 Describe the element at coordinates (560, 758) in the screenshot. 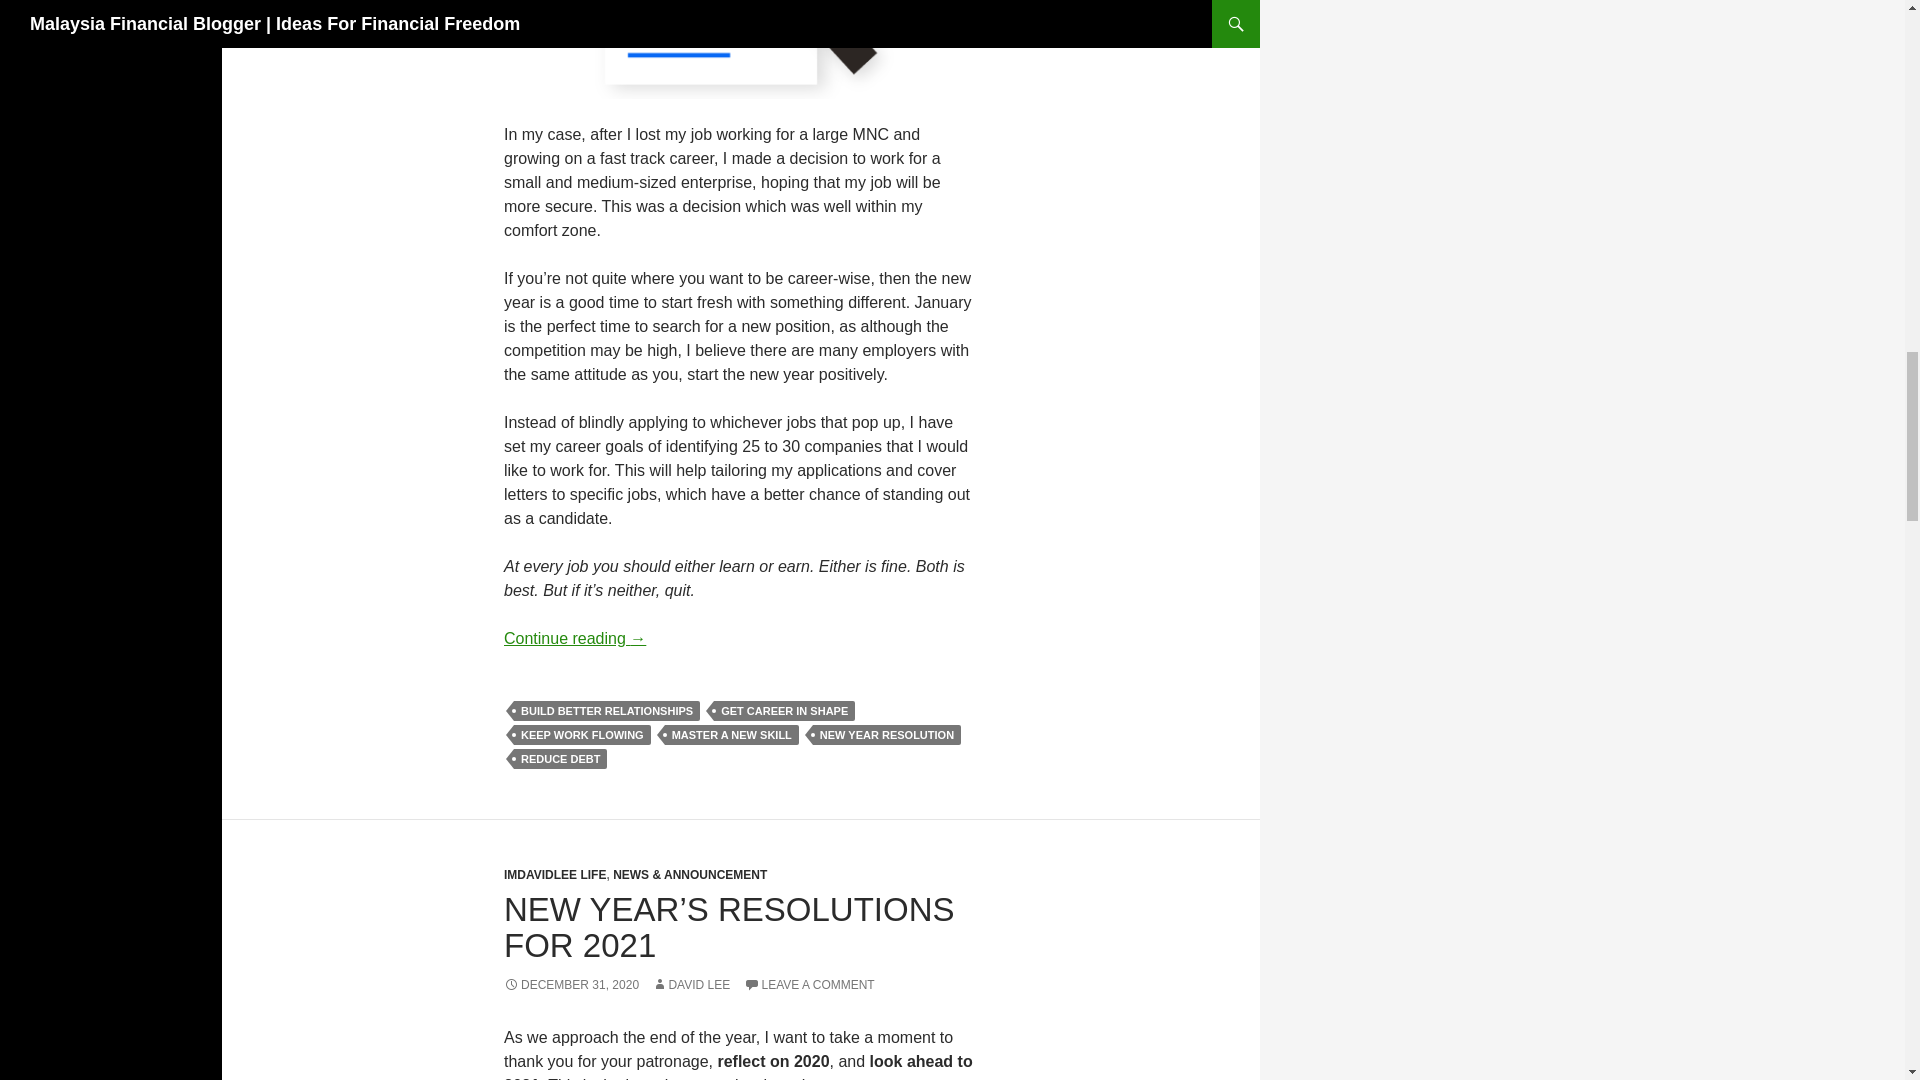

I see `REDUCE DEBT` at that location.